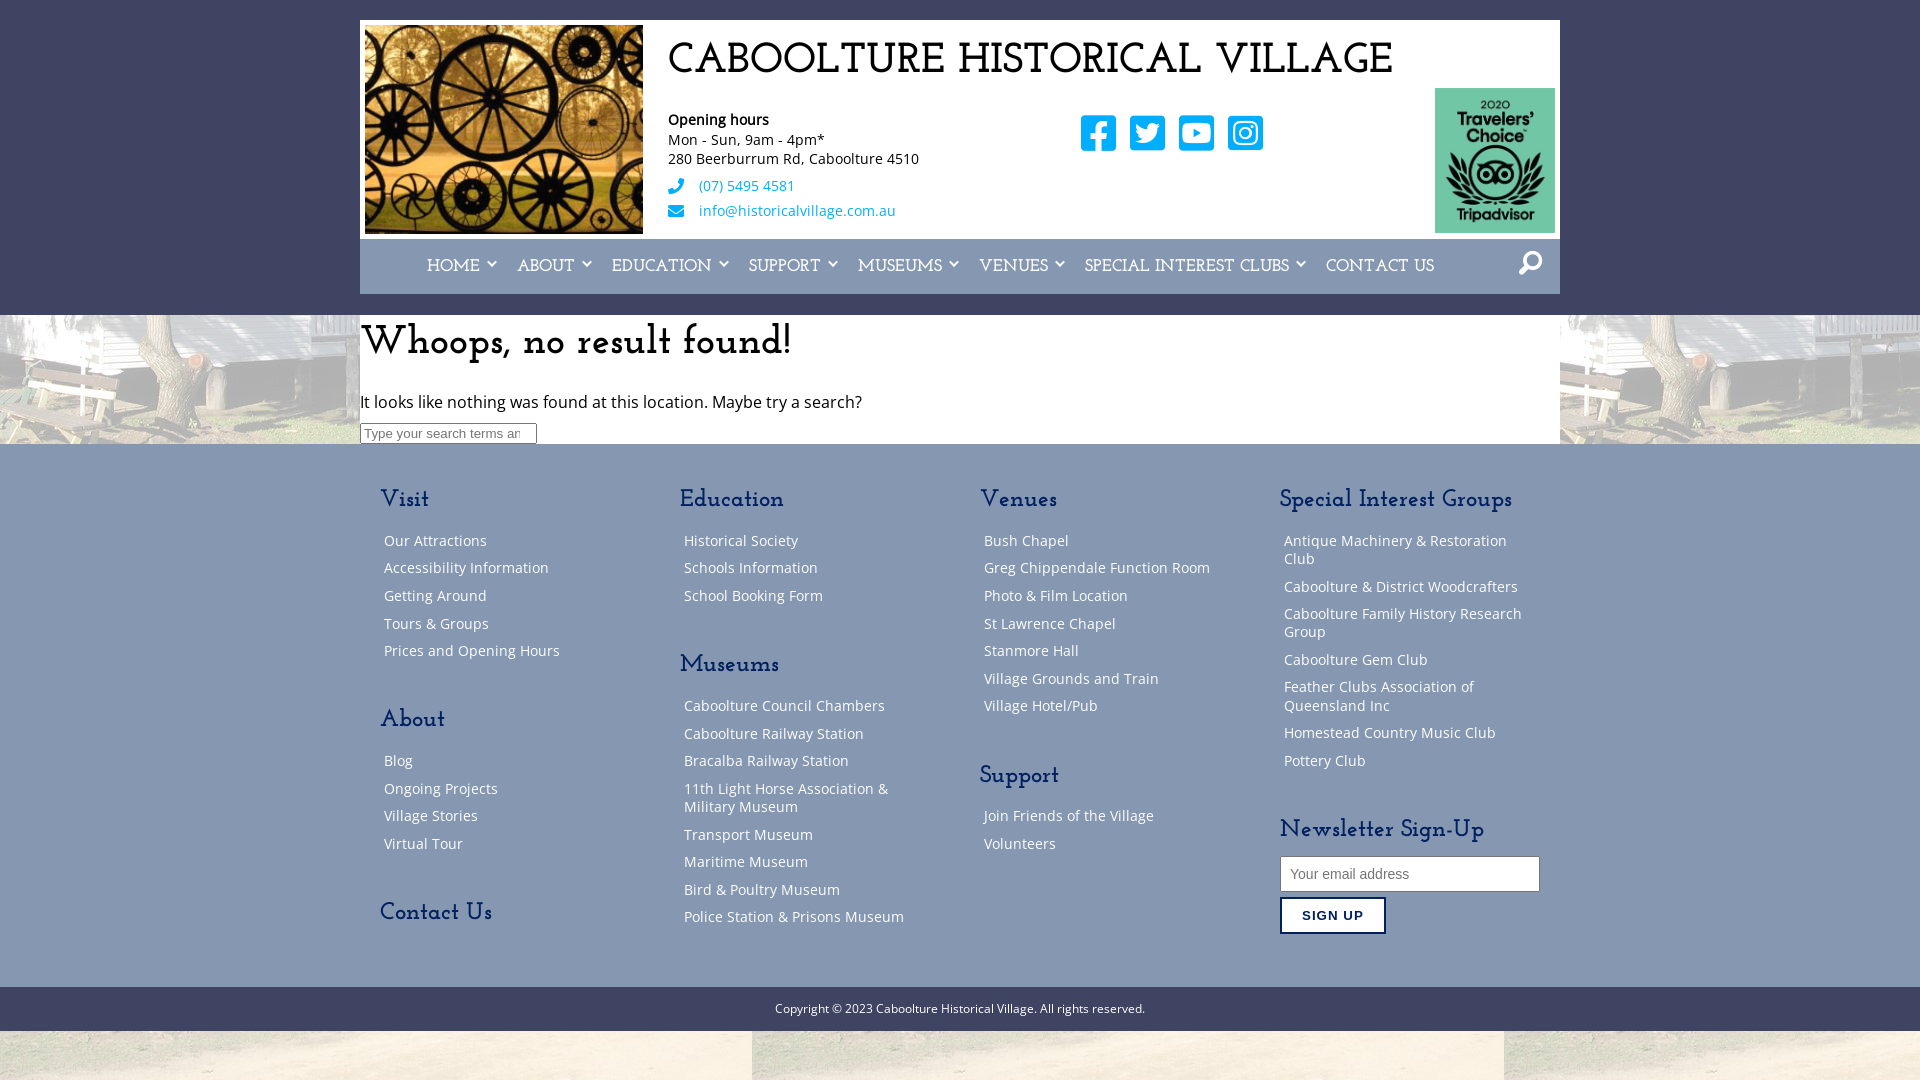  Describe the element at coordinates (1410, 696) in the screenshot. I see `Feather Clubs Association of Queensland Inc` at that location.